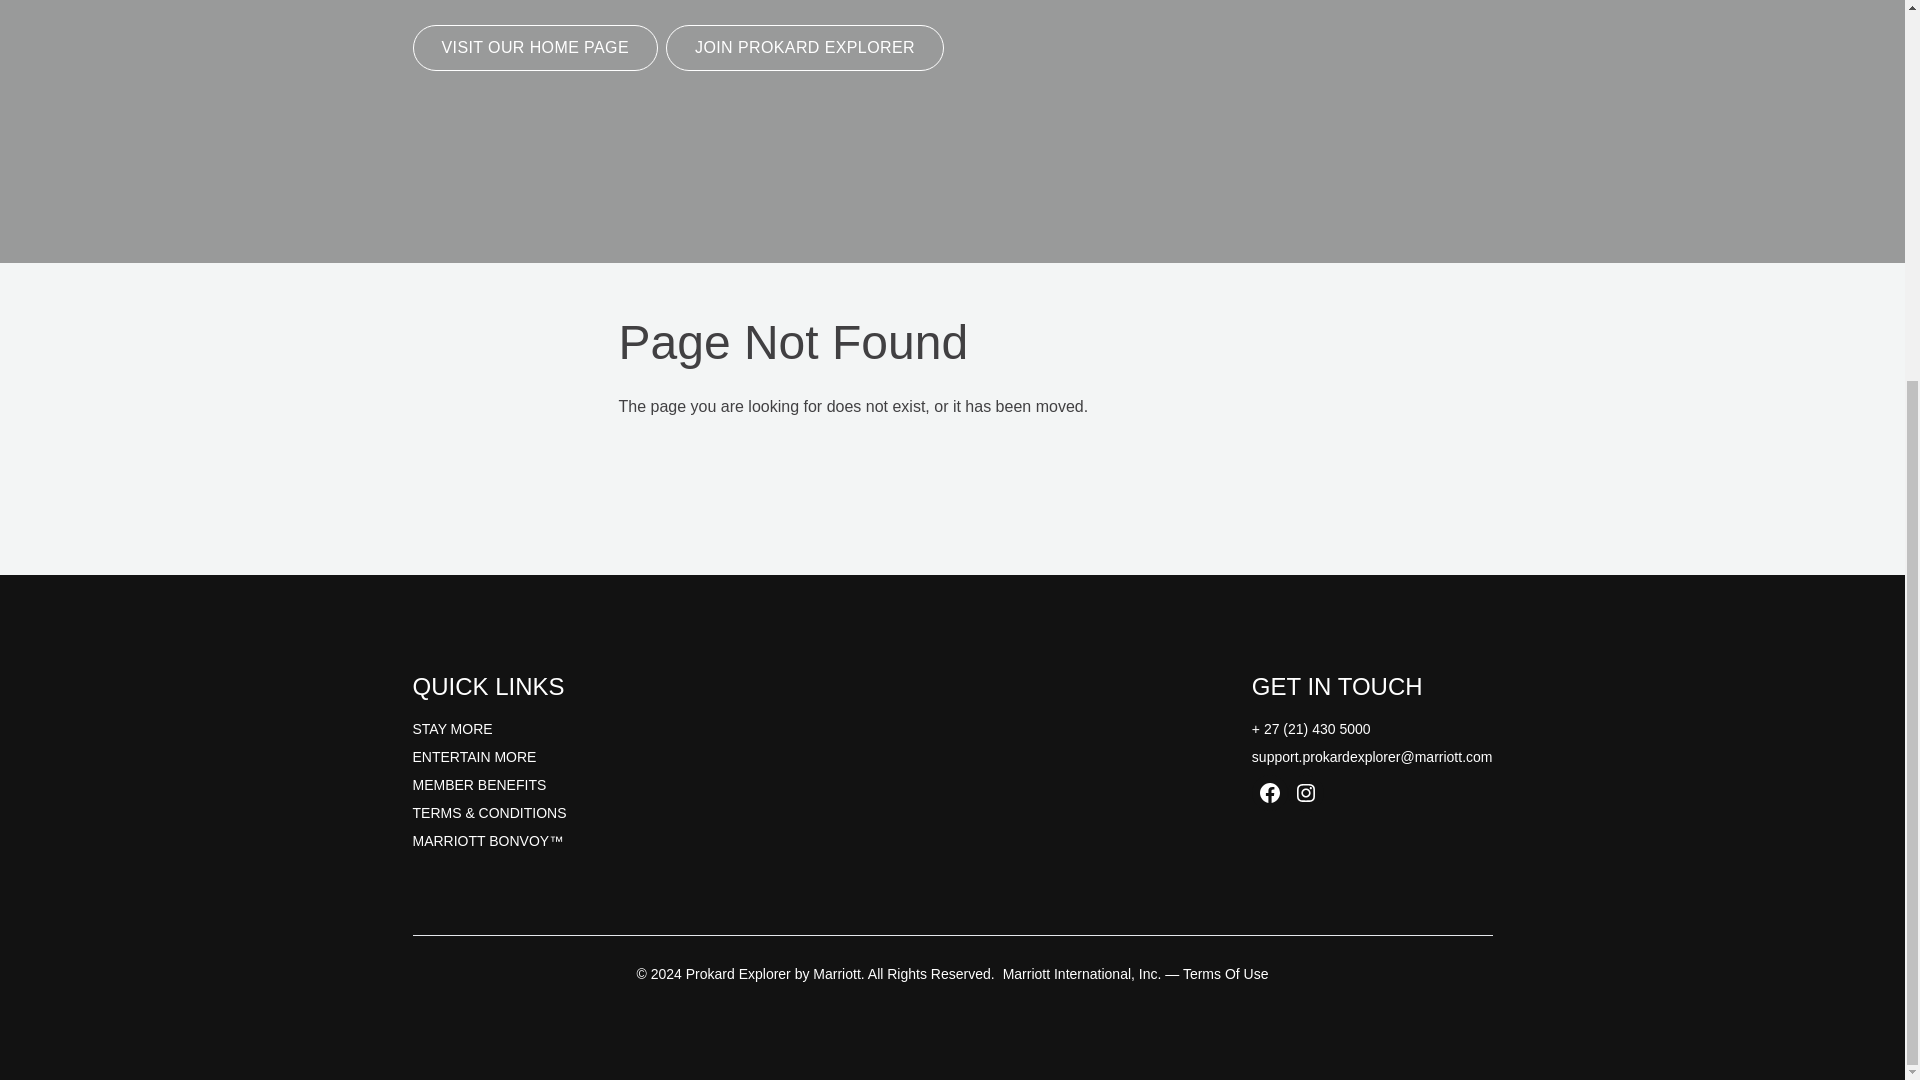 This screenshot has height=1080, width=1920. What do you see at coordinates (1306, 793) in the screenshot?
I see `INSTAGRAM` at bounding box center [1306, 793].